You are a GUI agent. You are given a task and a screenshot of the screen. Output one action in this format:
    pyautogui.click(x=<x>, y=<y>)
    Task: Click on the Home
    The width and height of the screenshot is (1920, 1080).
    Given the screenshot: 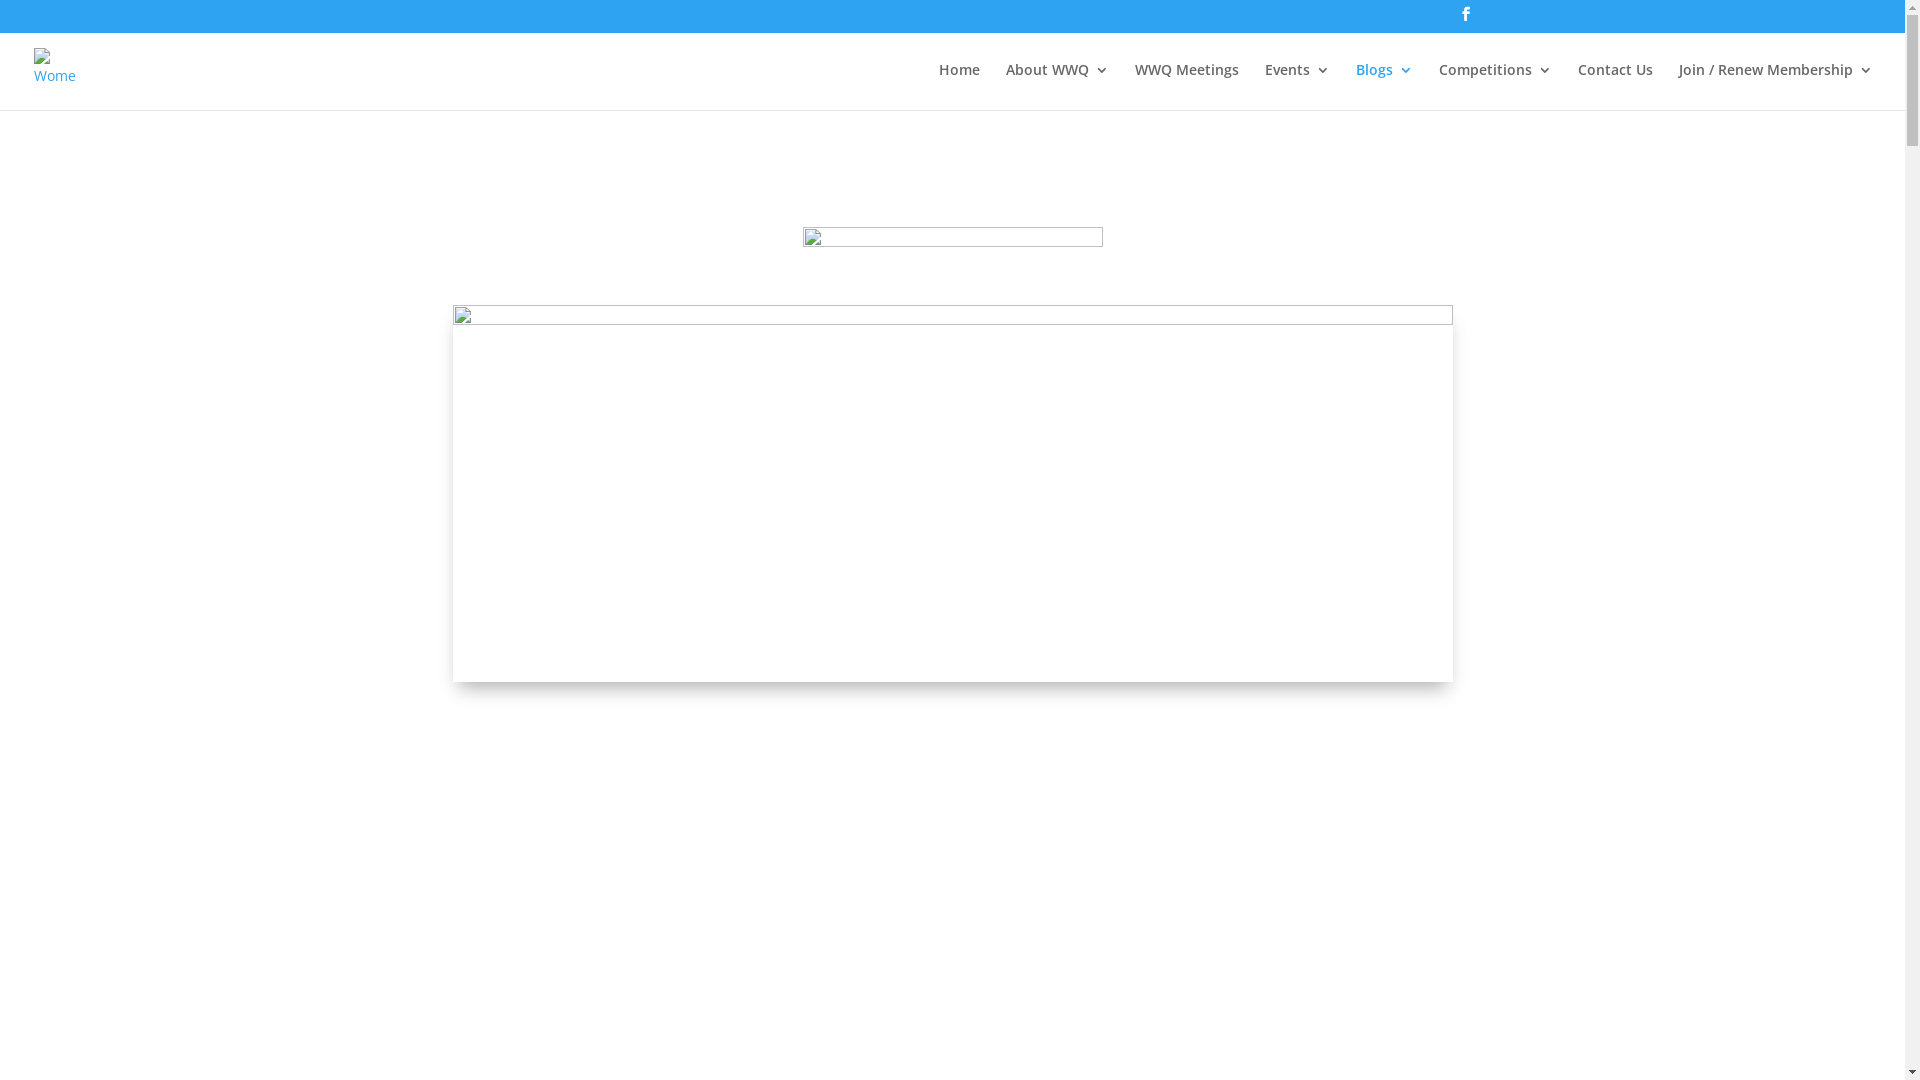 What is the action you would take?
    pyautogui.click(x=959, y=86)
    